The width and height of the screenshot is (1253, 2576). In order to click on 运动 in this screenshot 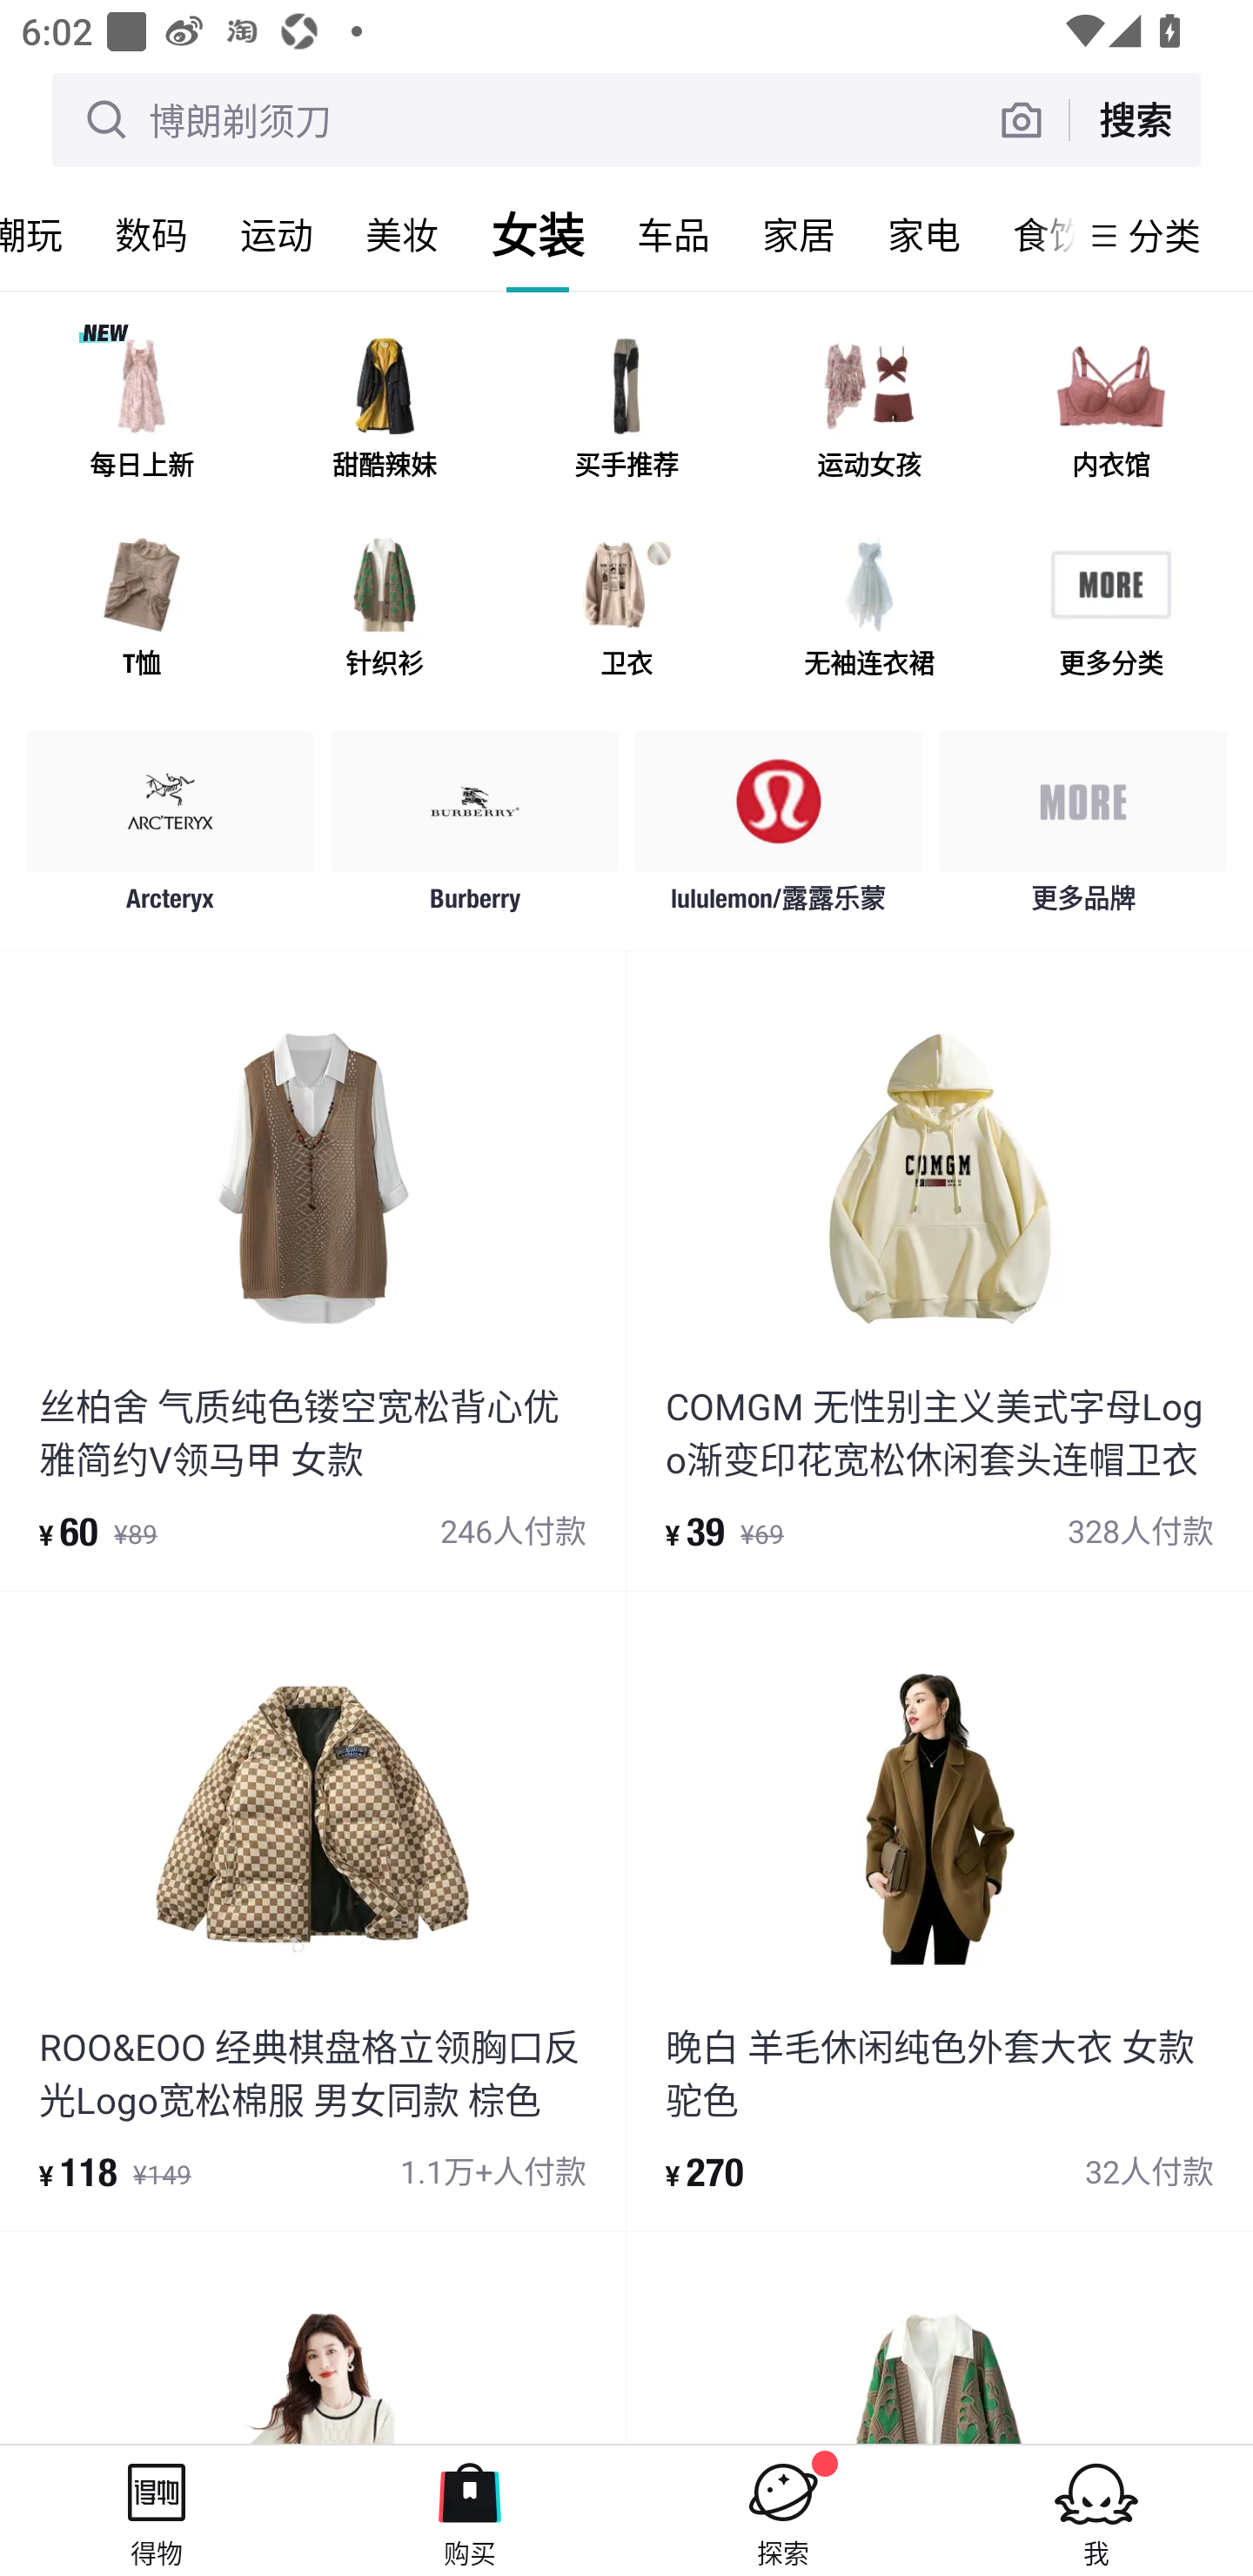, I will do `click(277, 235)`.